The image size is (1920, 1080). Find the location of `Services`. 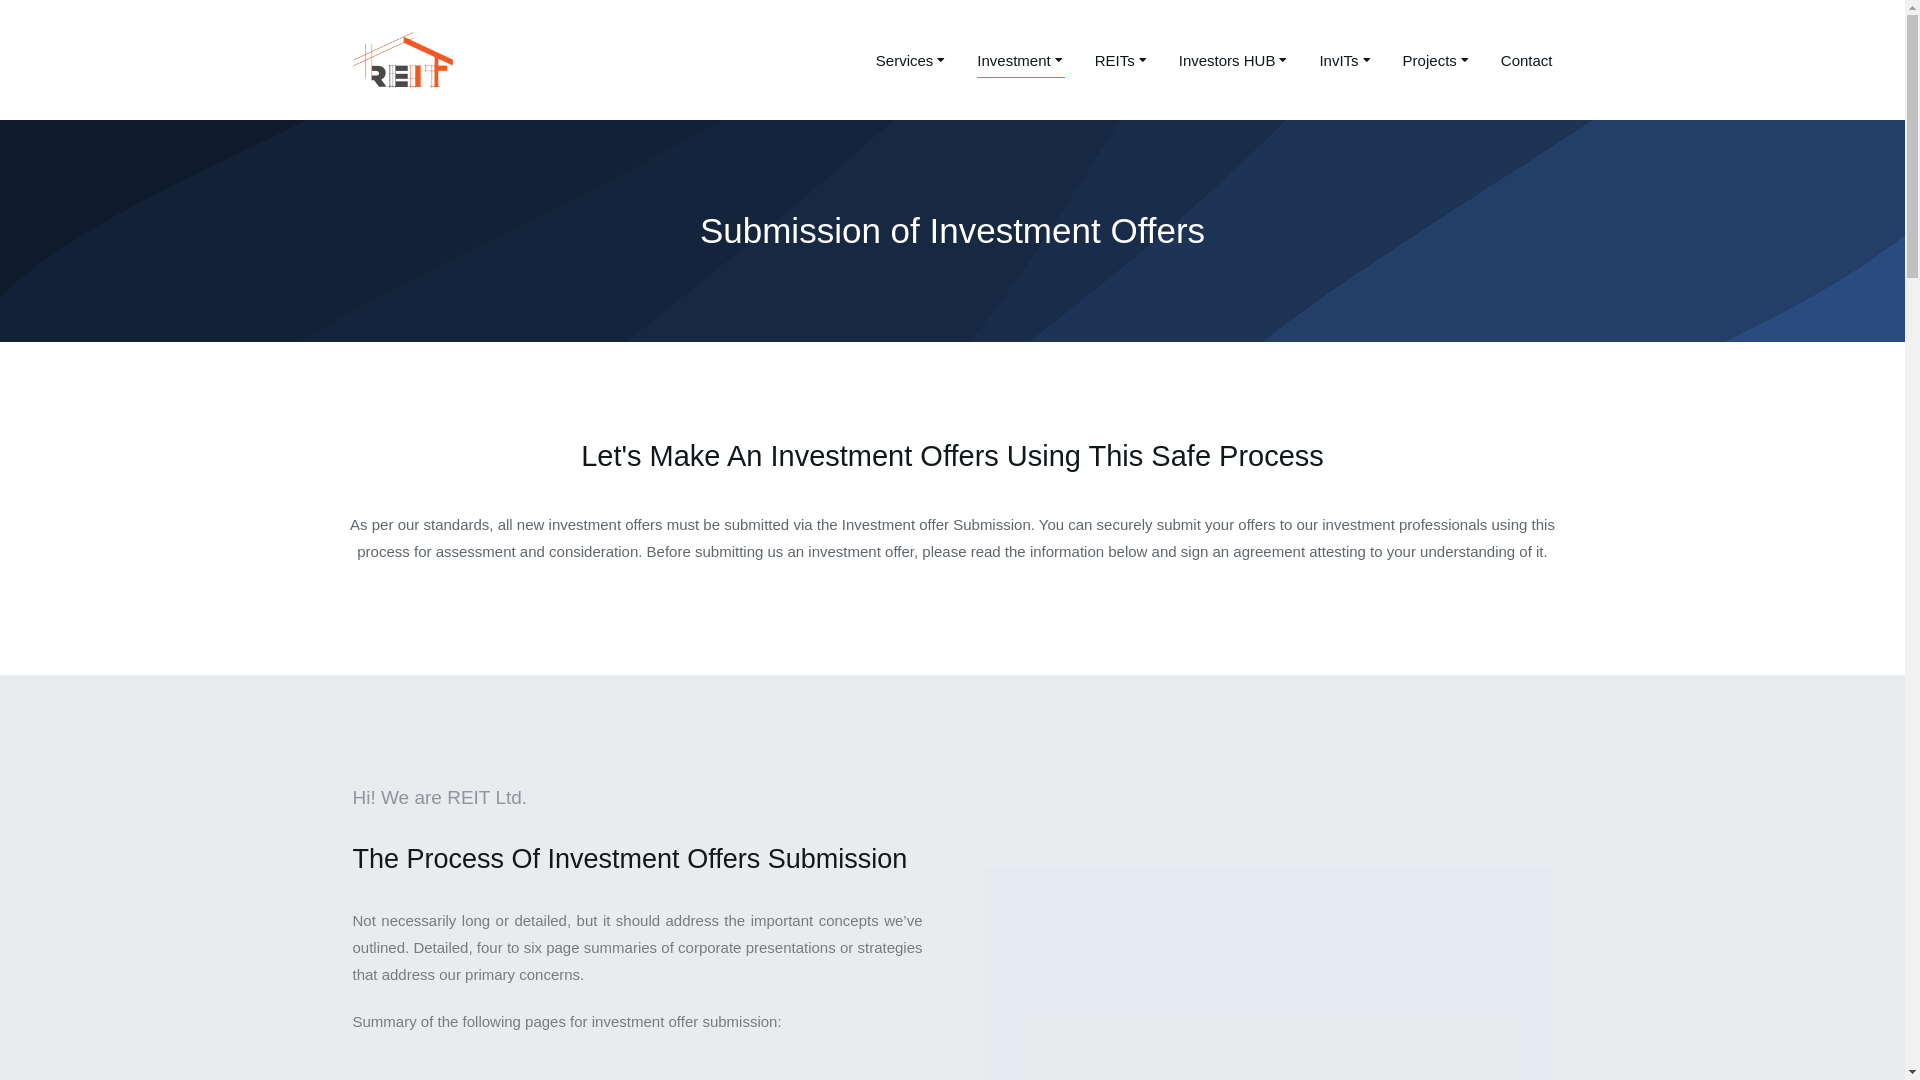

Services is located at coordinates (912, 60).